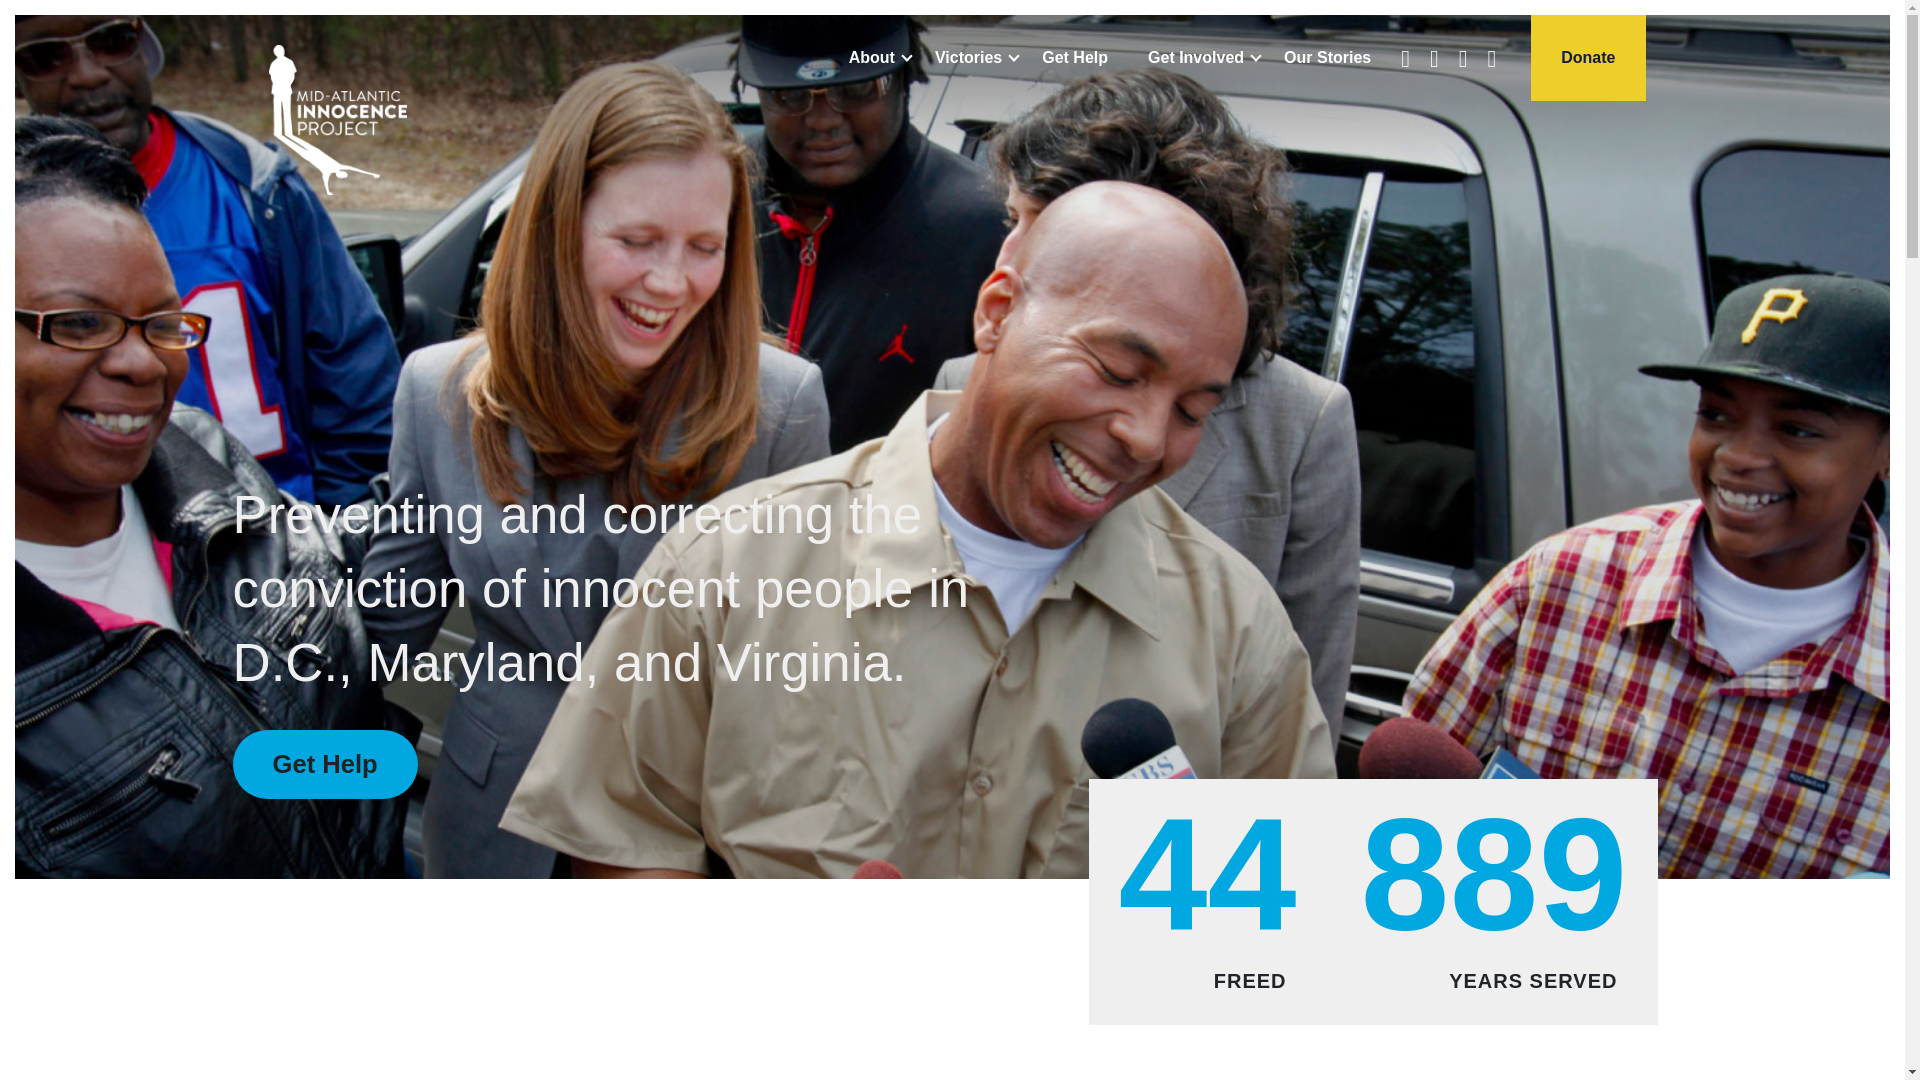 Image resolution: width=1920 pixels, height=1080 pixels. I want to click on Get Help, so click(324, 764).